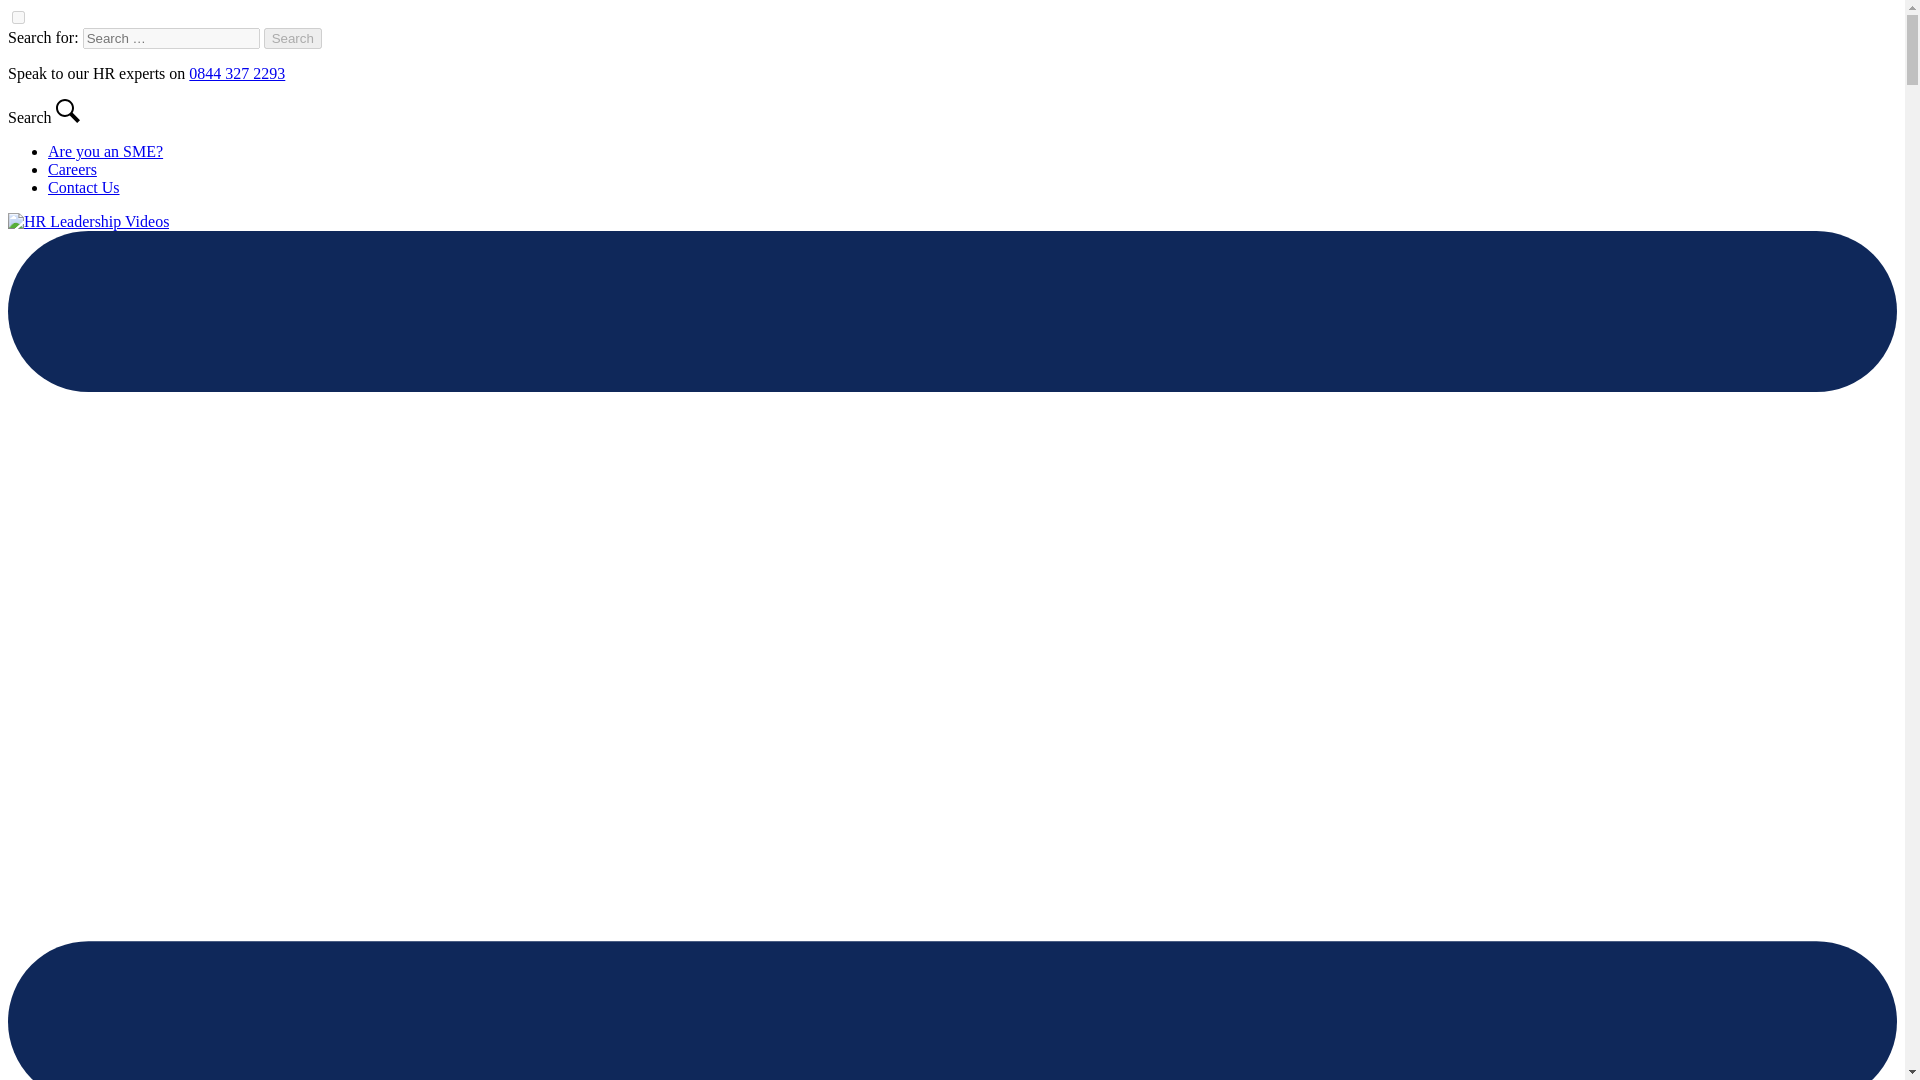  What do you see at coordinates (236, 73) in the screenshot?
I see `0844 327 2293` at bounding box center [236, 73].